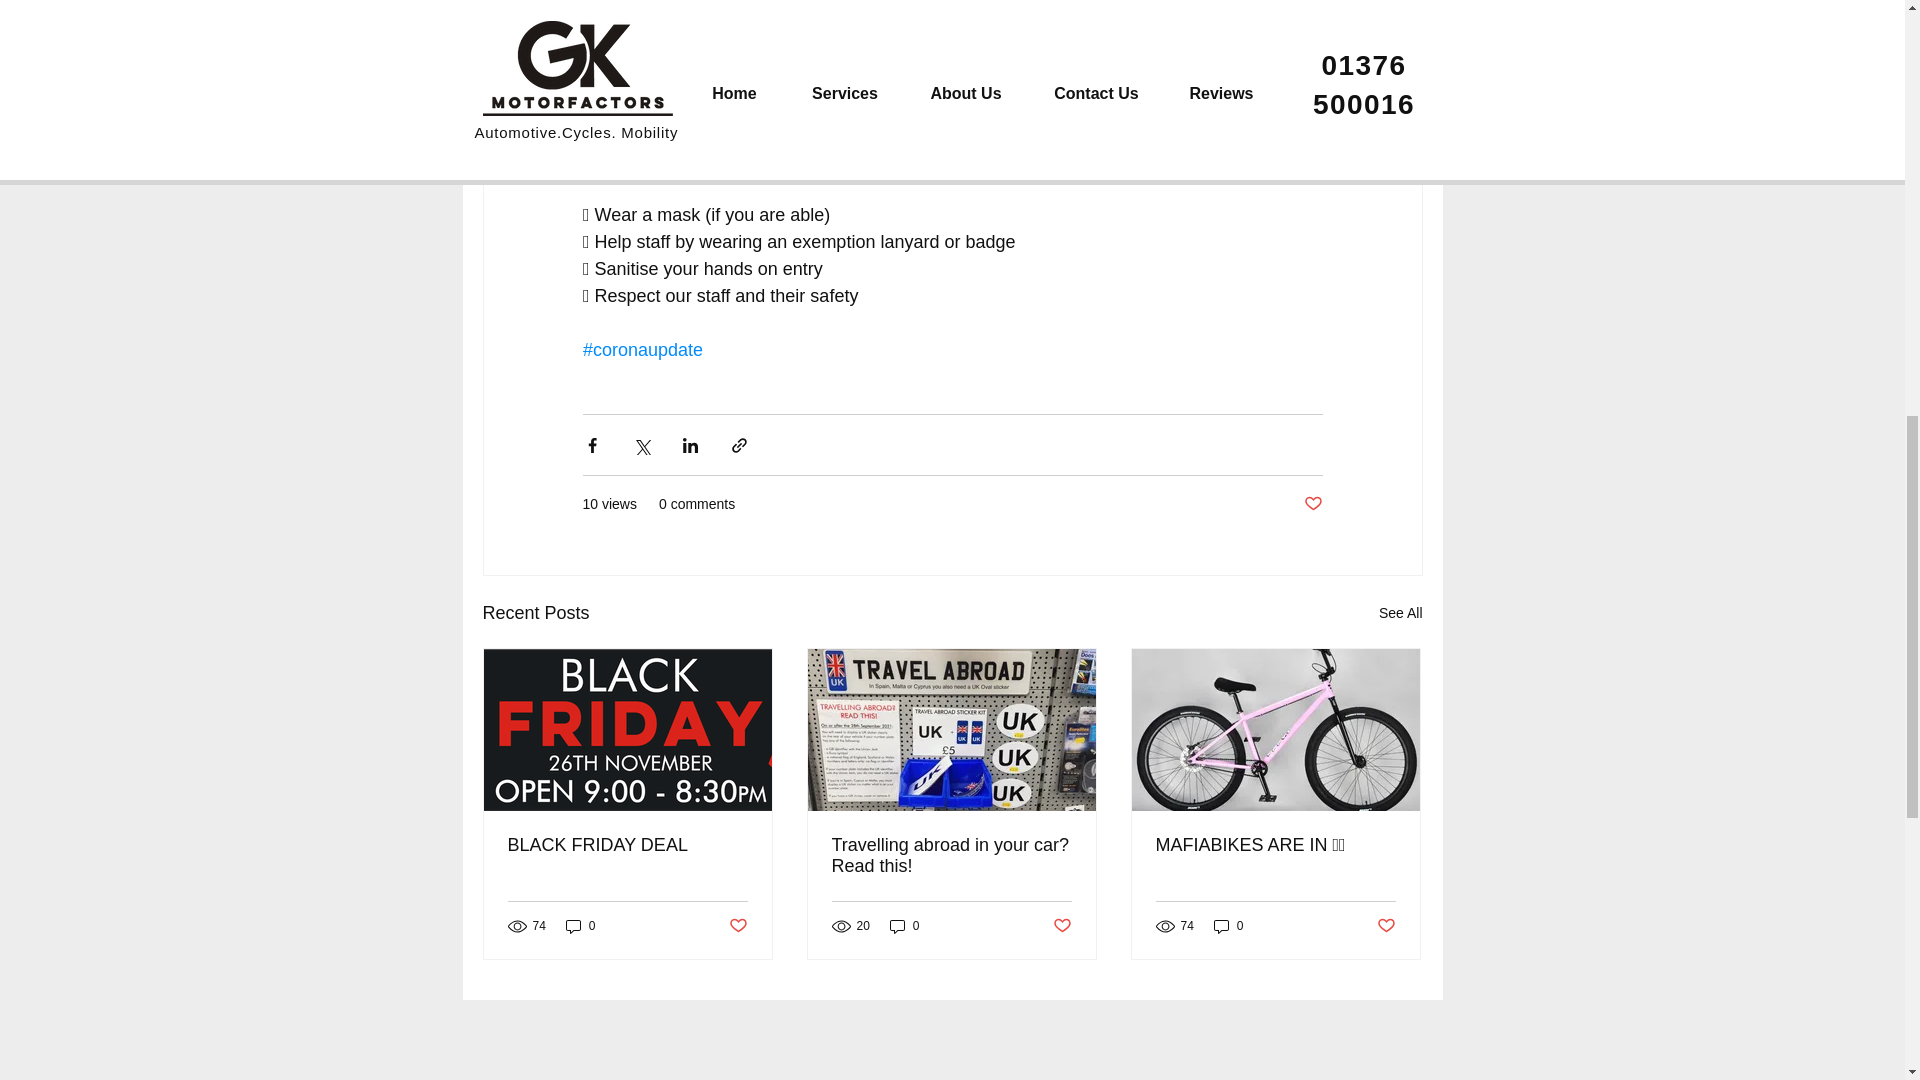  Describe the element at coordinates (736, 926) in the screenshot. I see `Post not marked as liked` at that location.